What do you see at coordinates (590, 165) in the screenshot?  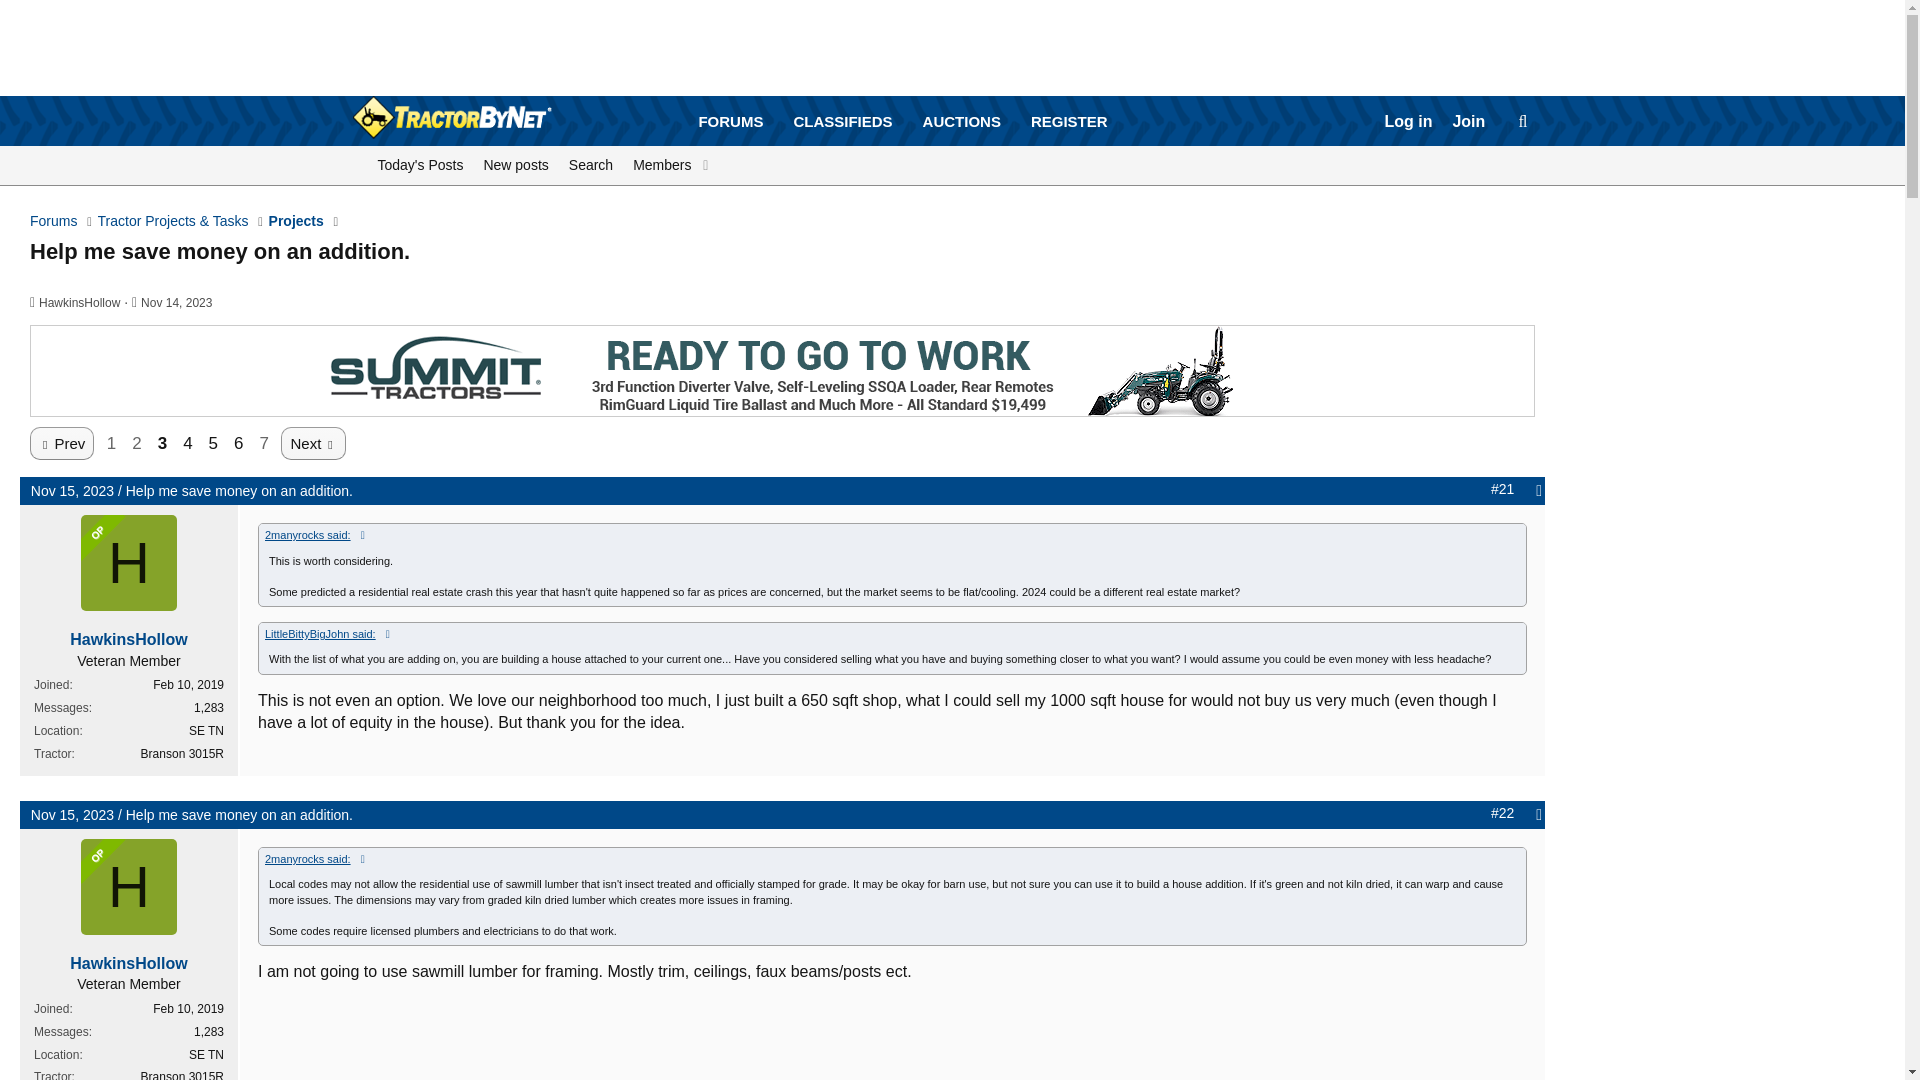 I see `Search` at bounding box center [590, 165].